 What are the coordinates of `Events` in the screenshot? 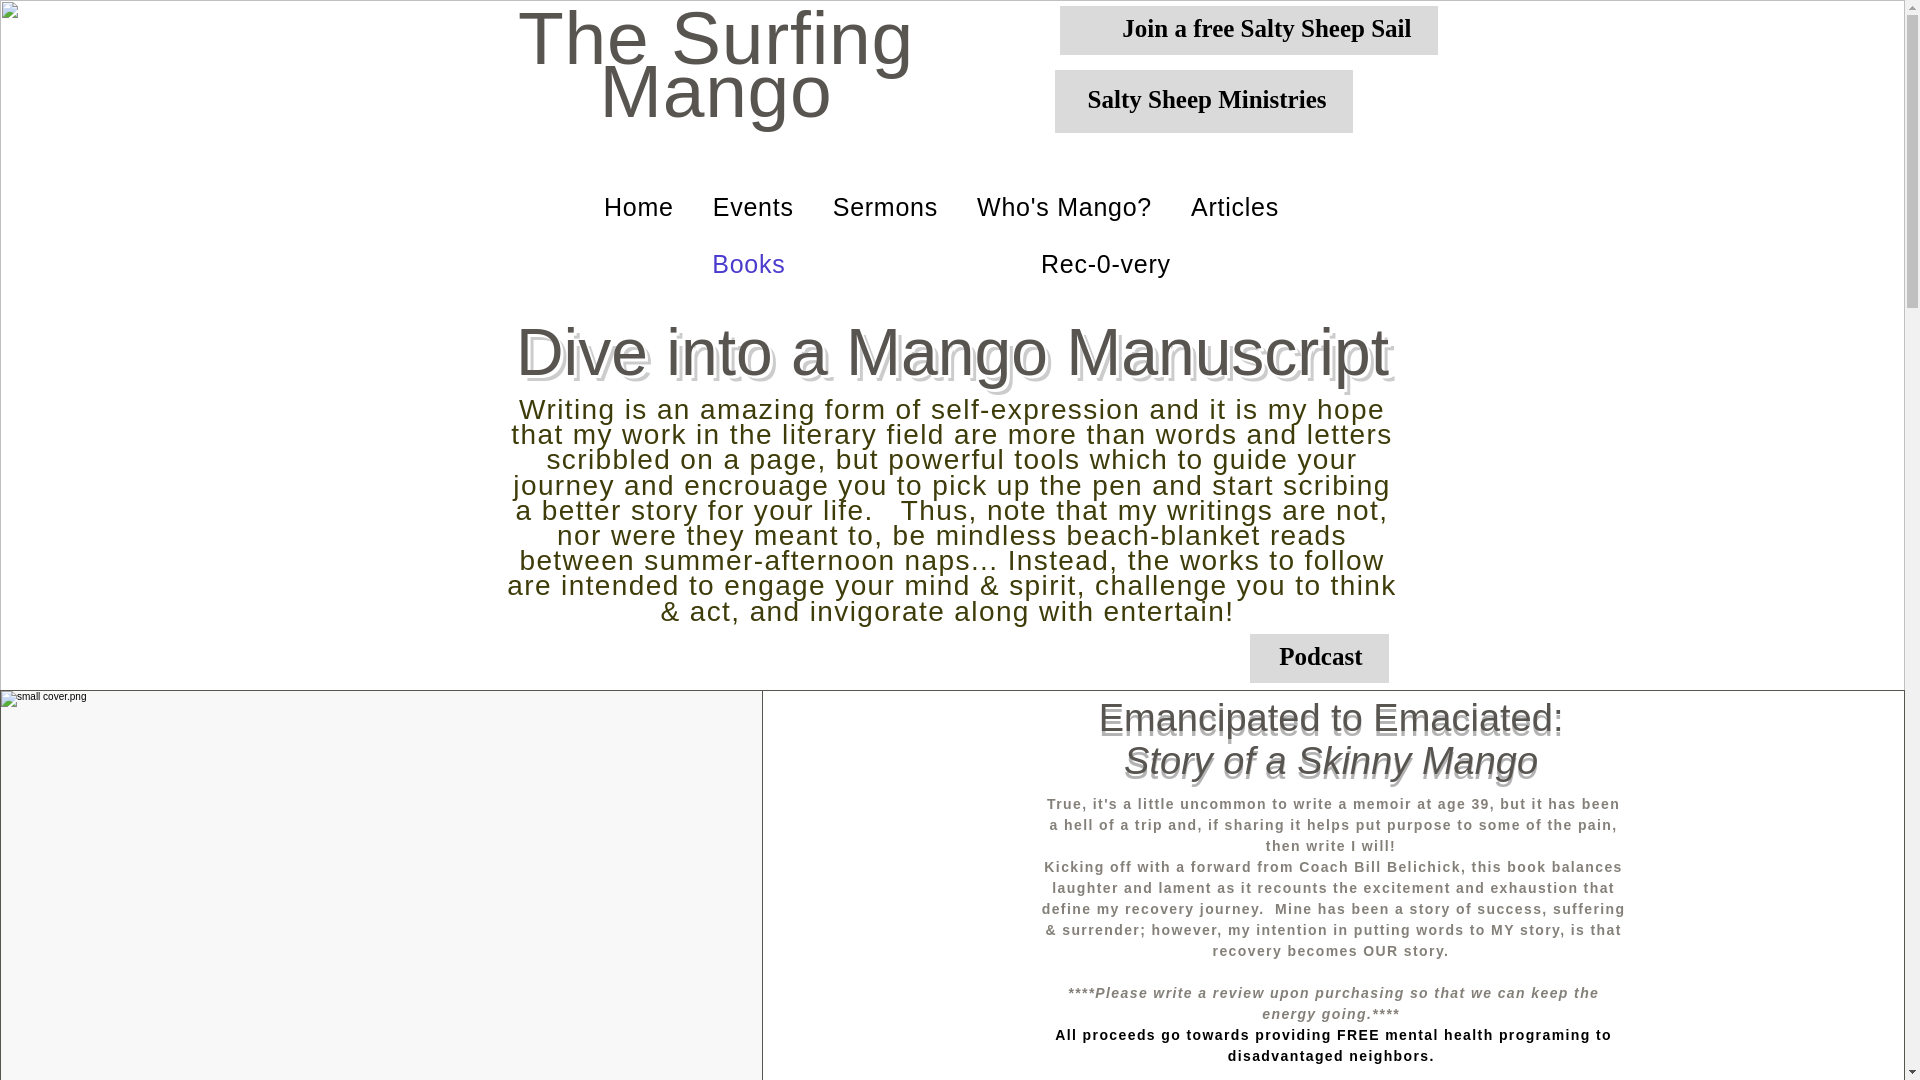 It's located at (752, 207).